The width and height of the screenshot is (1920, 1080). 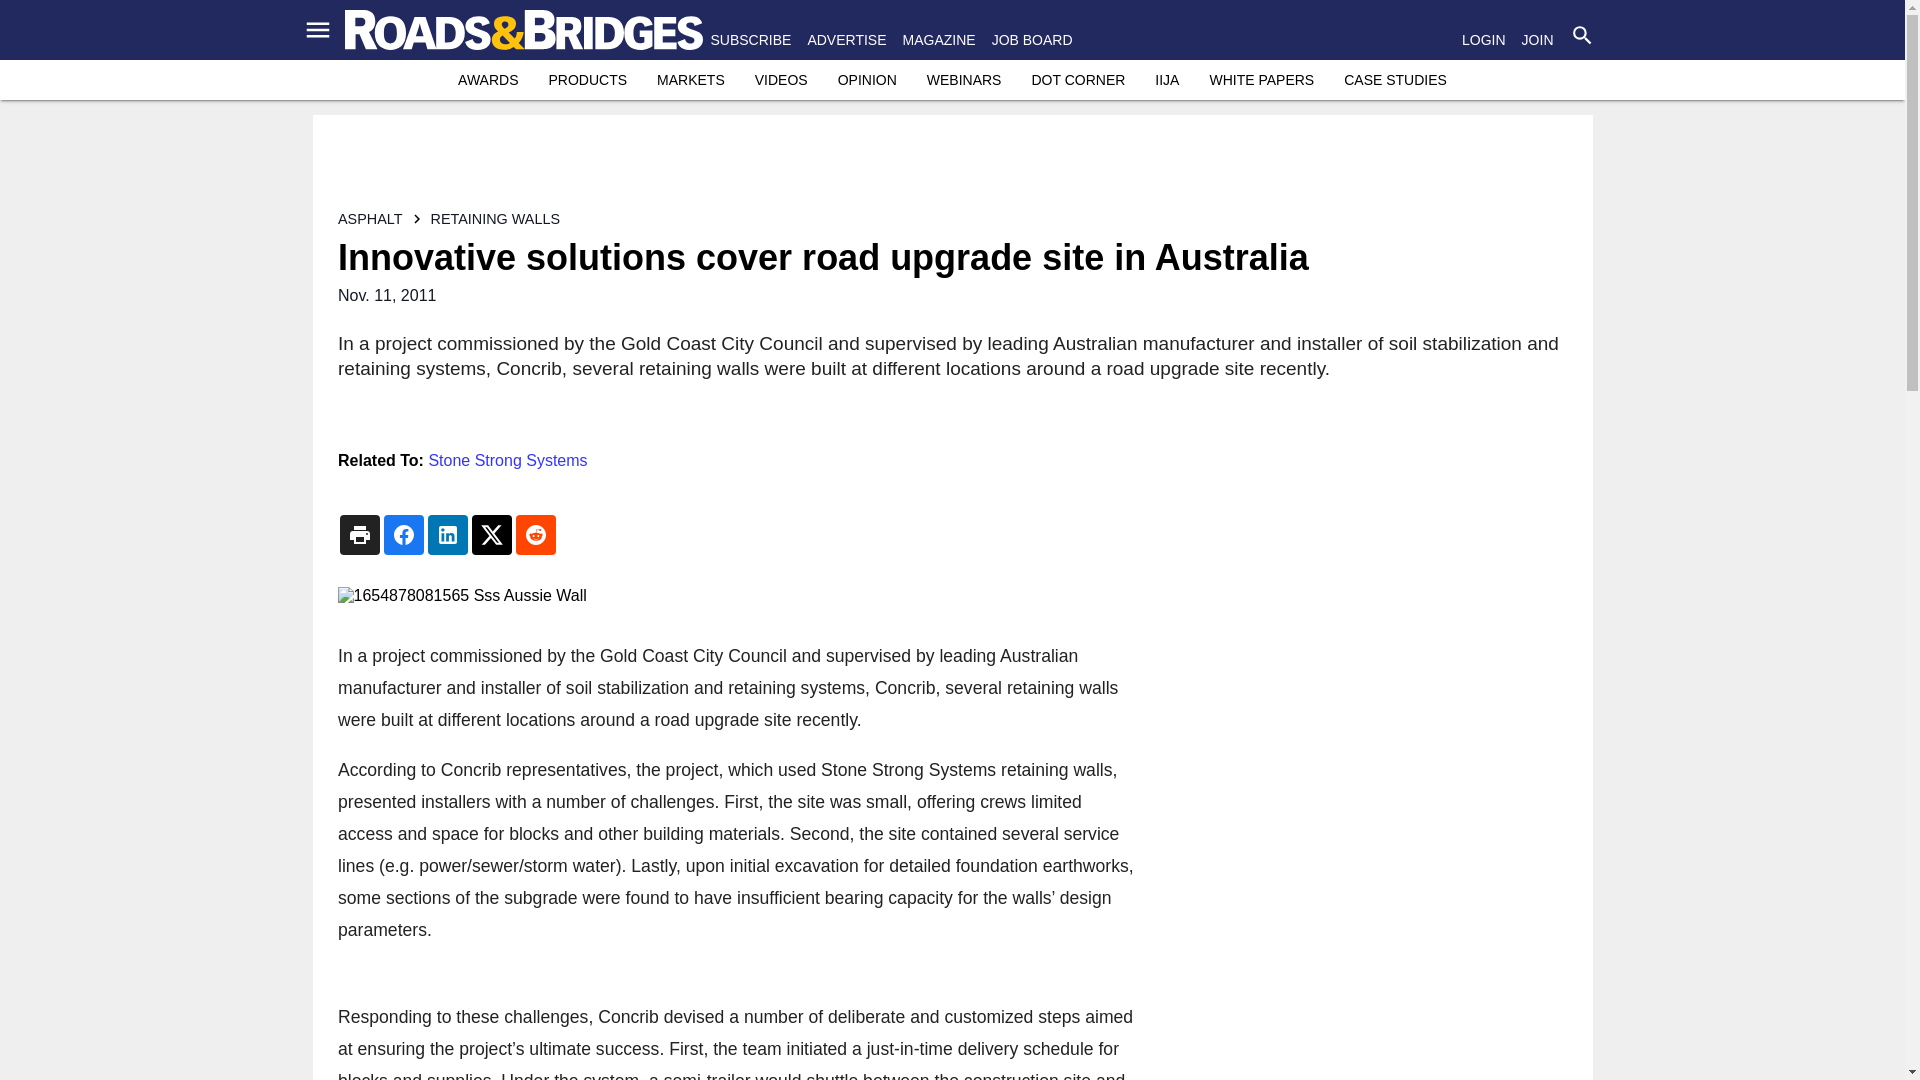 What do you see at coordinates (964, 80) in the screenshot?
I see `WEBINARS` at bounding box center [964, 80].